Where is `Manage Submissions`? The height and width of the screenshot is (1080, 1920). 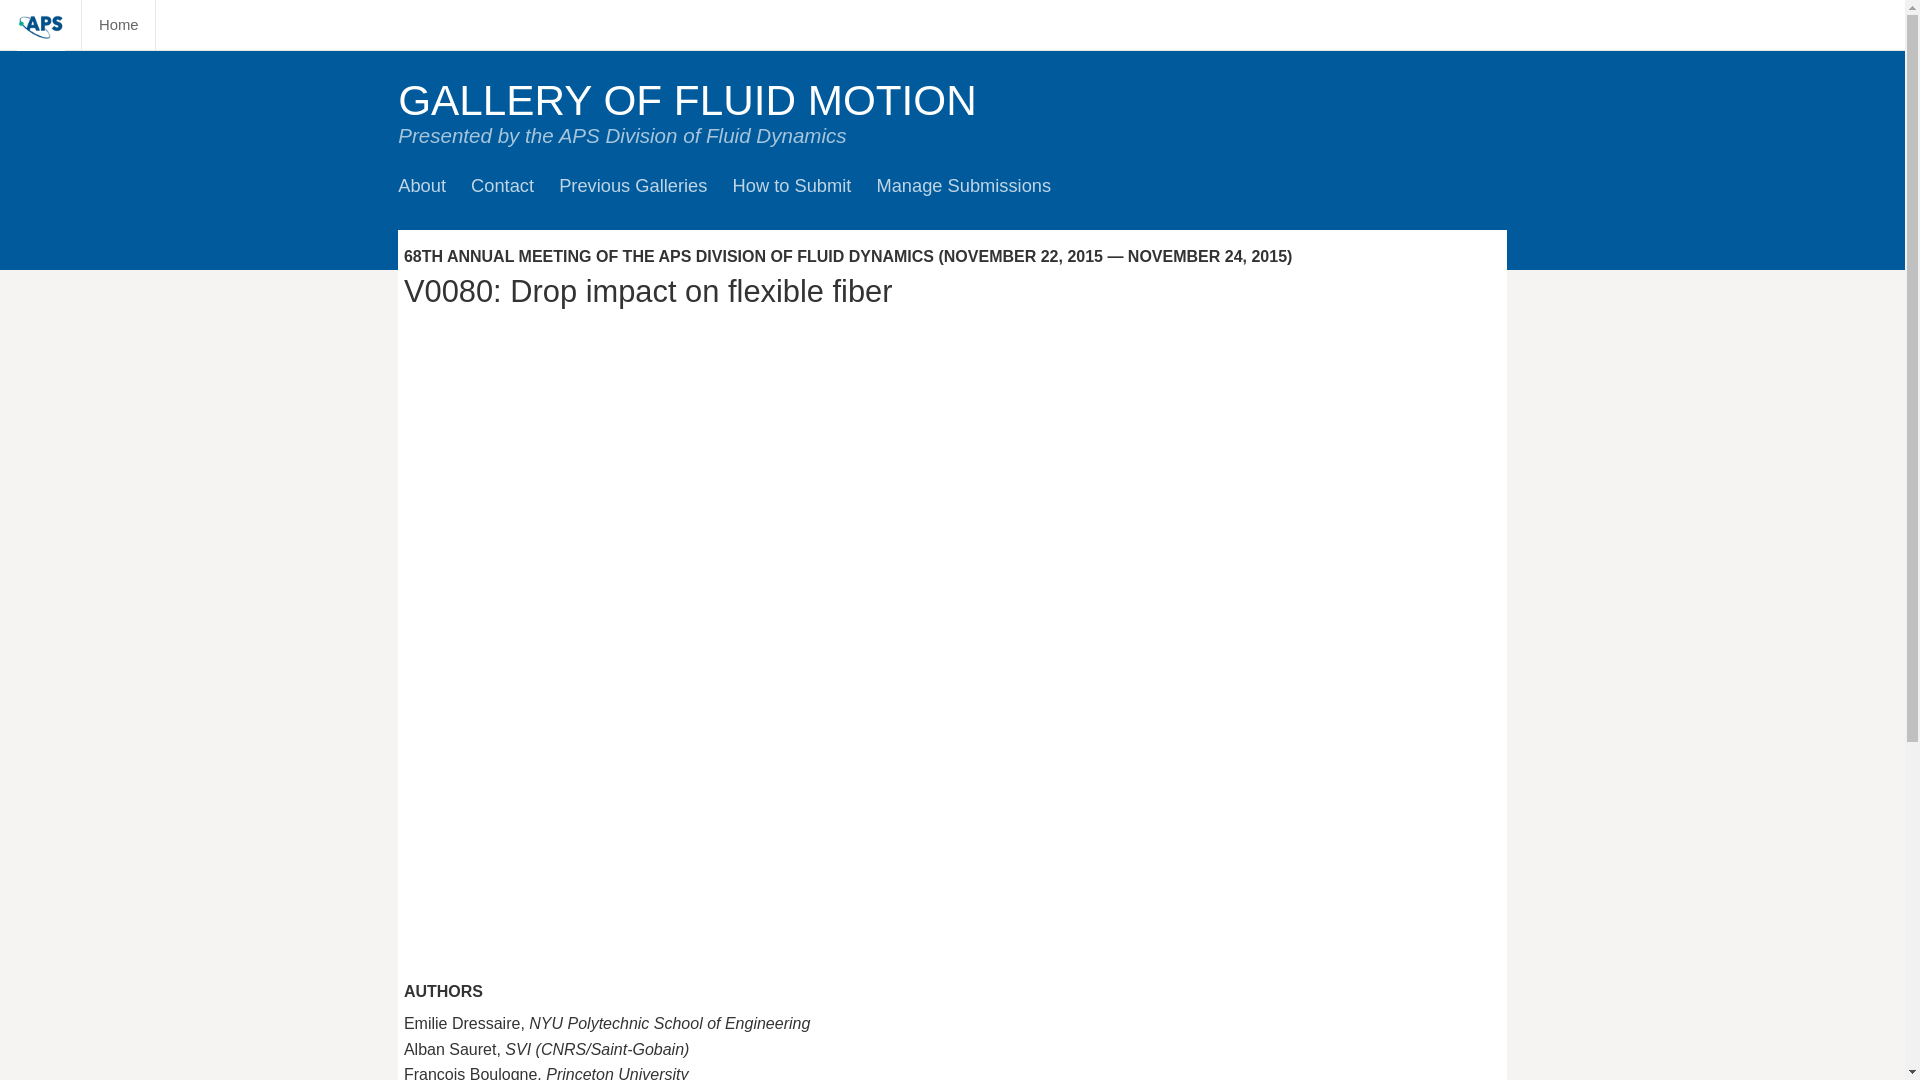
Manage Submissions is located at coordinates (962, 184).